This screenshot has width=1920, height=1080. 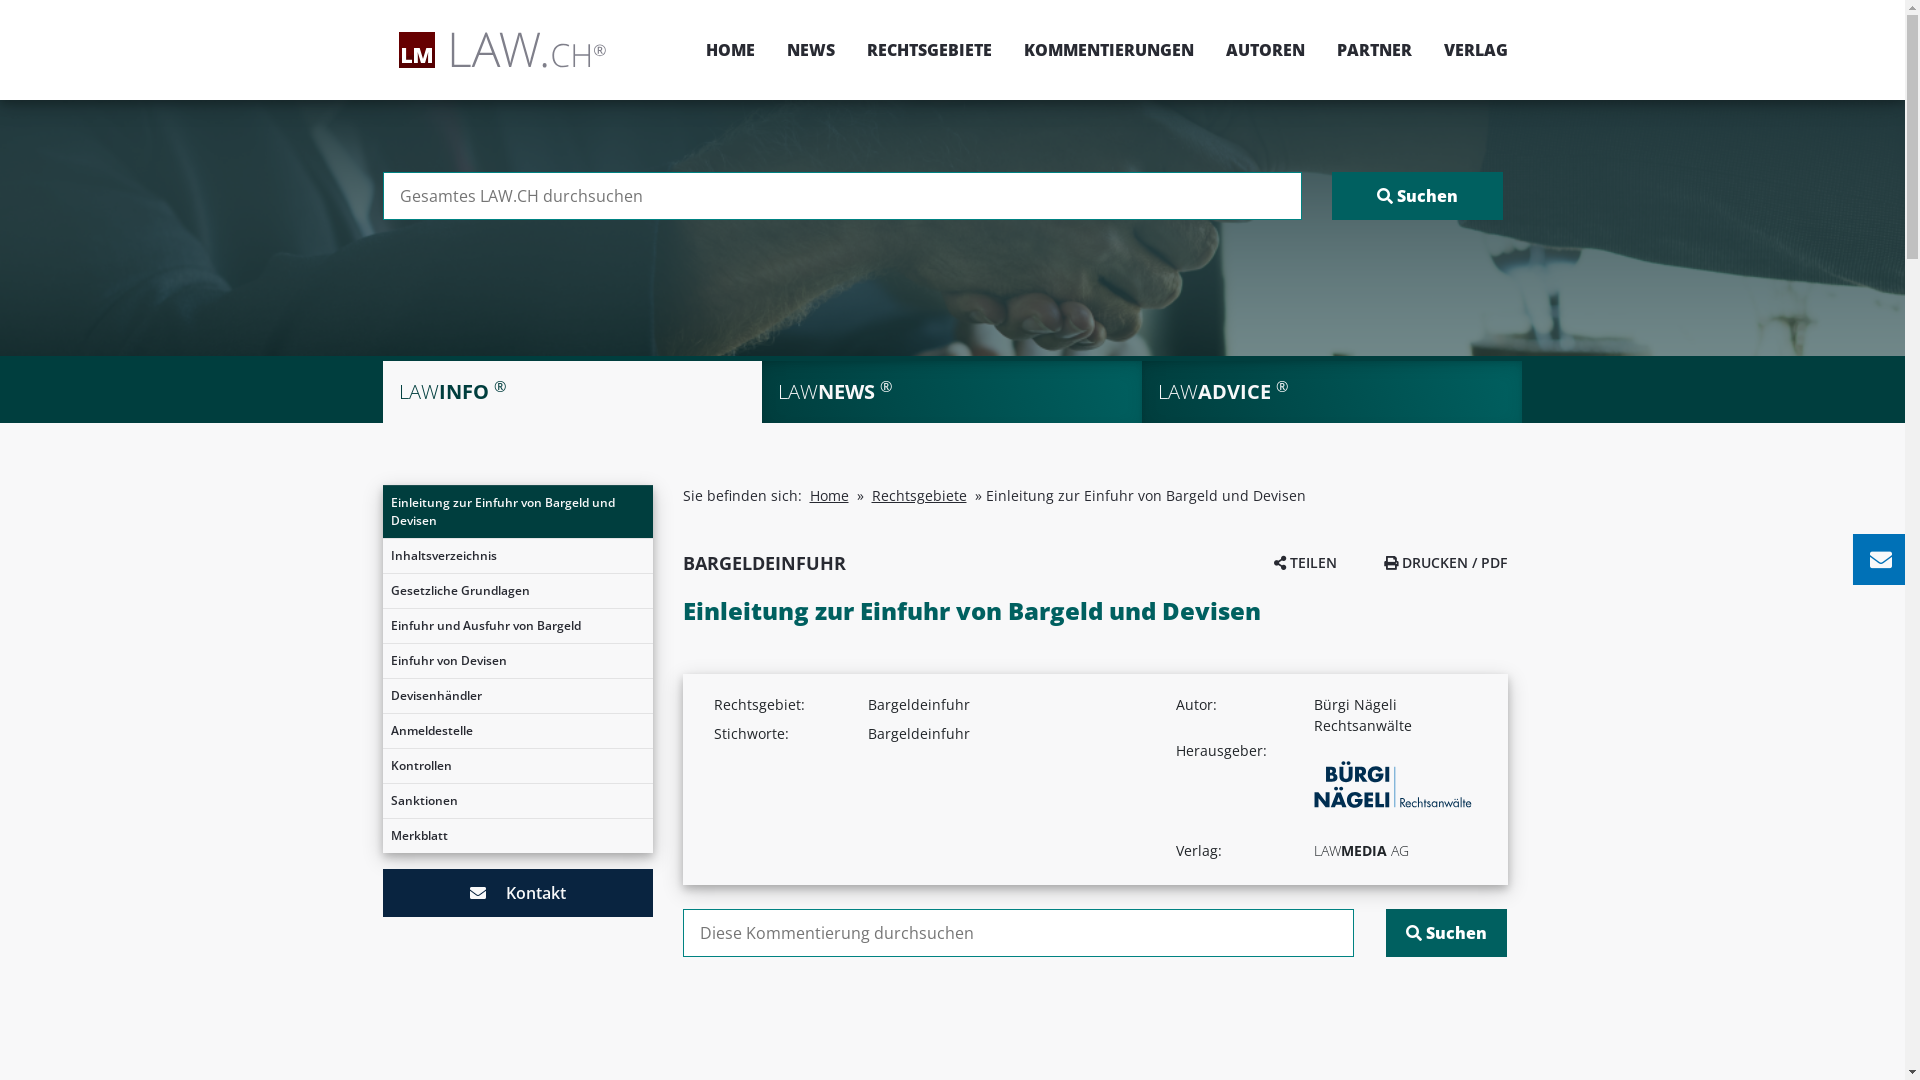 I want to click on NEWS, so click(x=810, y=50).